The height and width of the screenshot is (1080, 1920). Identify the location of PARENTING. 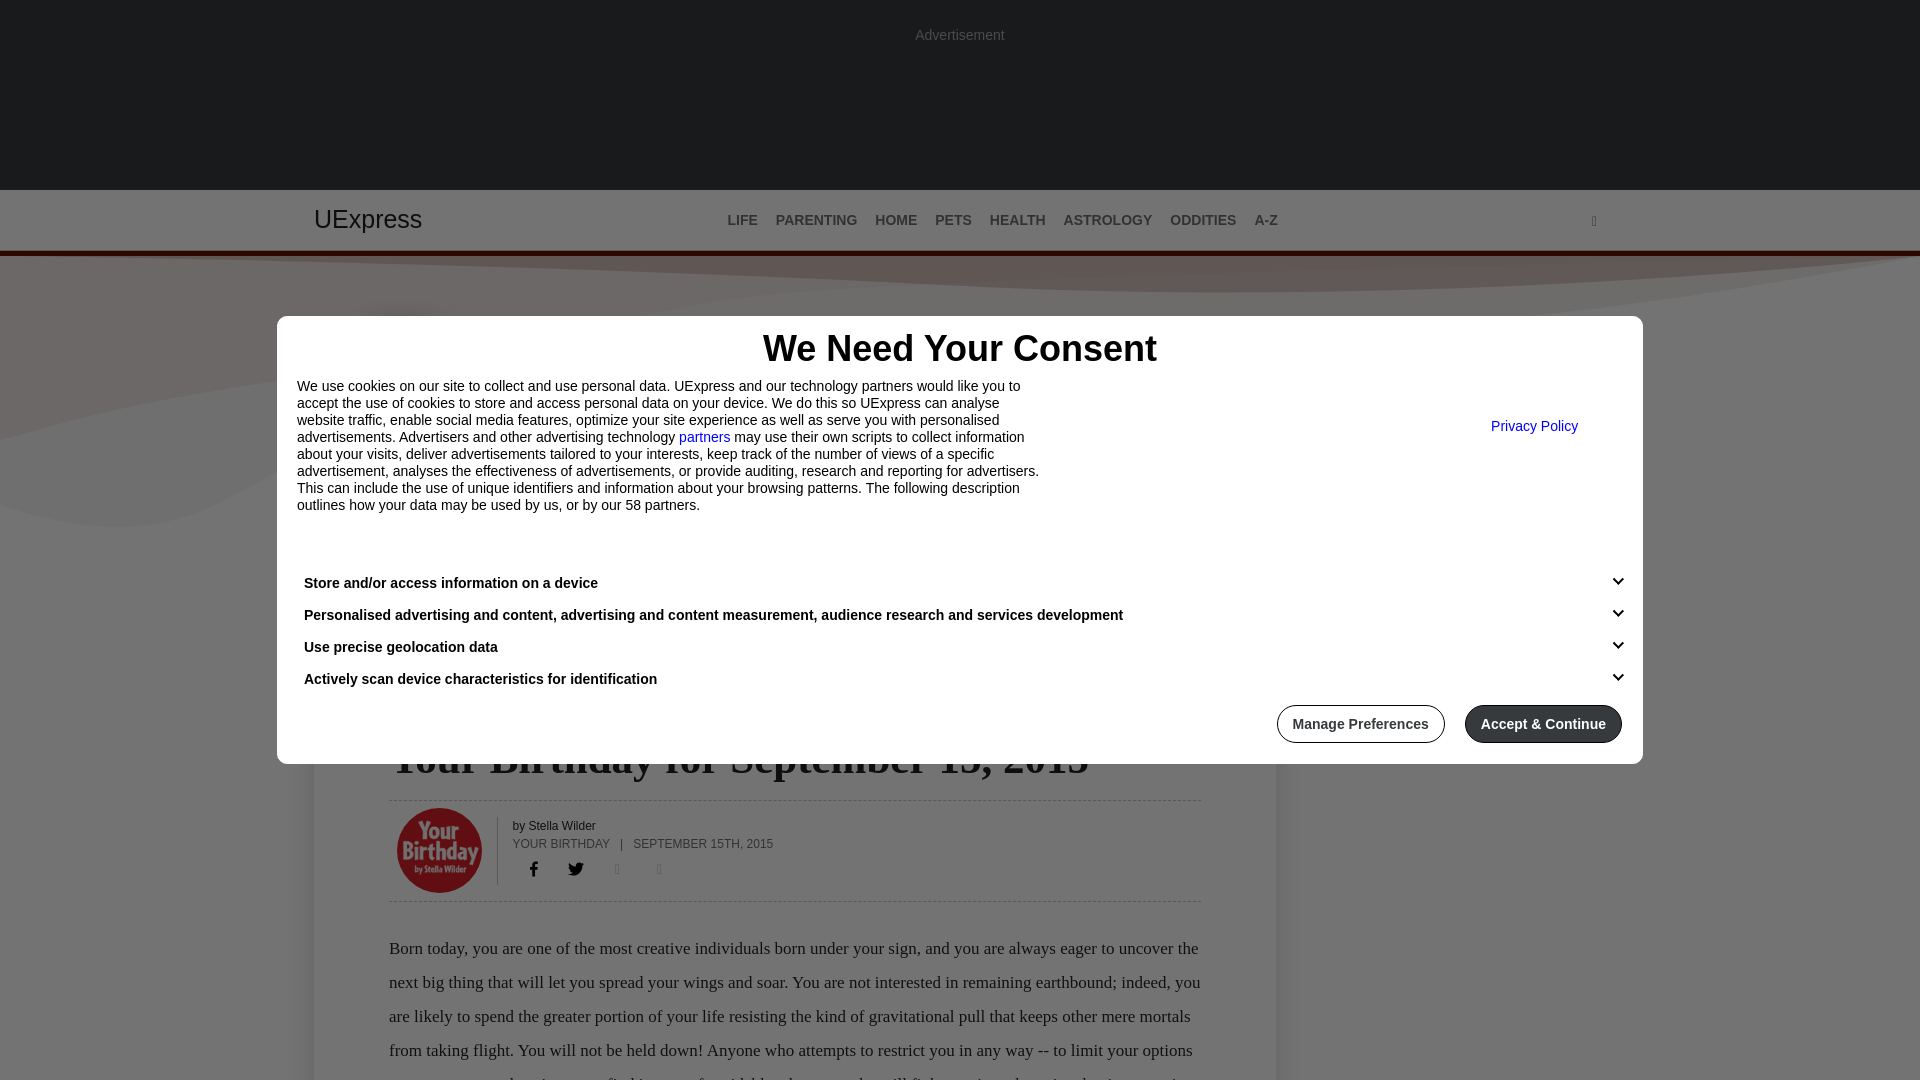
(816, 220).